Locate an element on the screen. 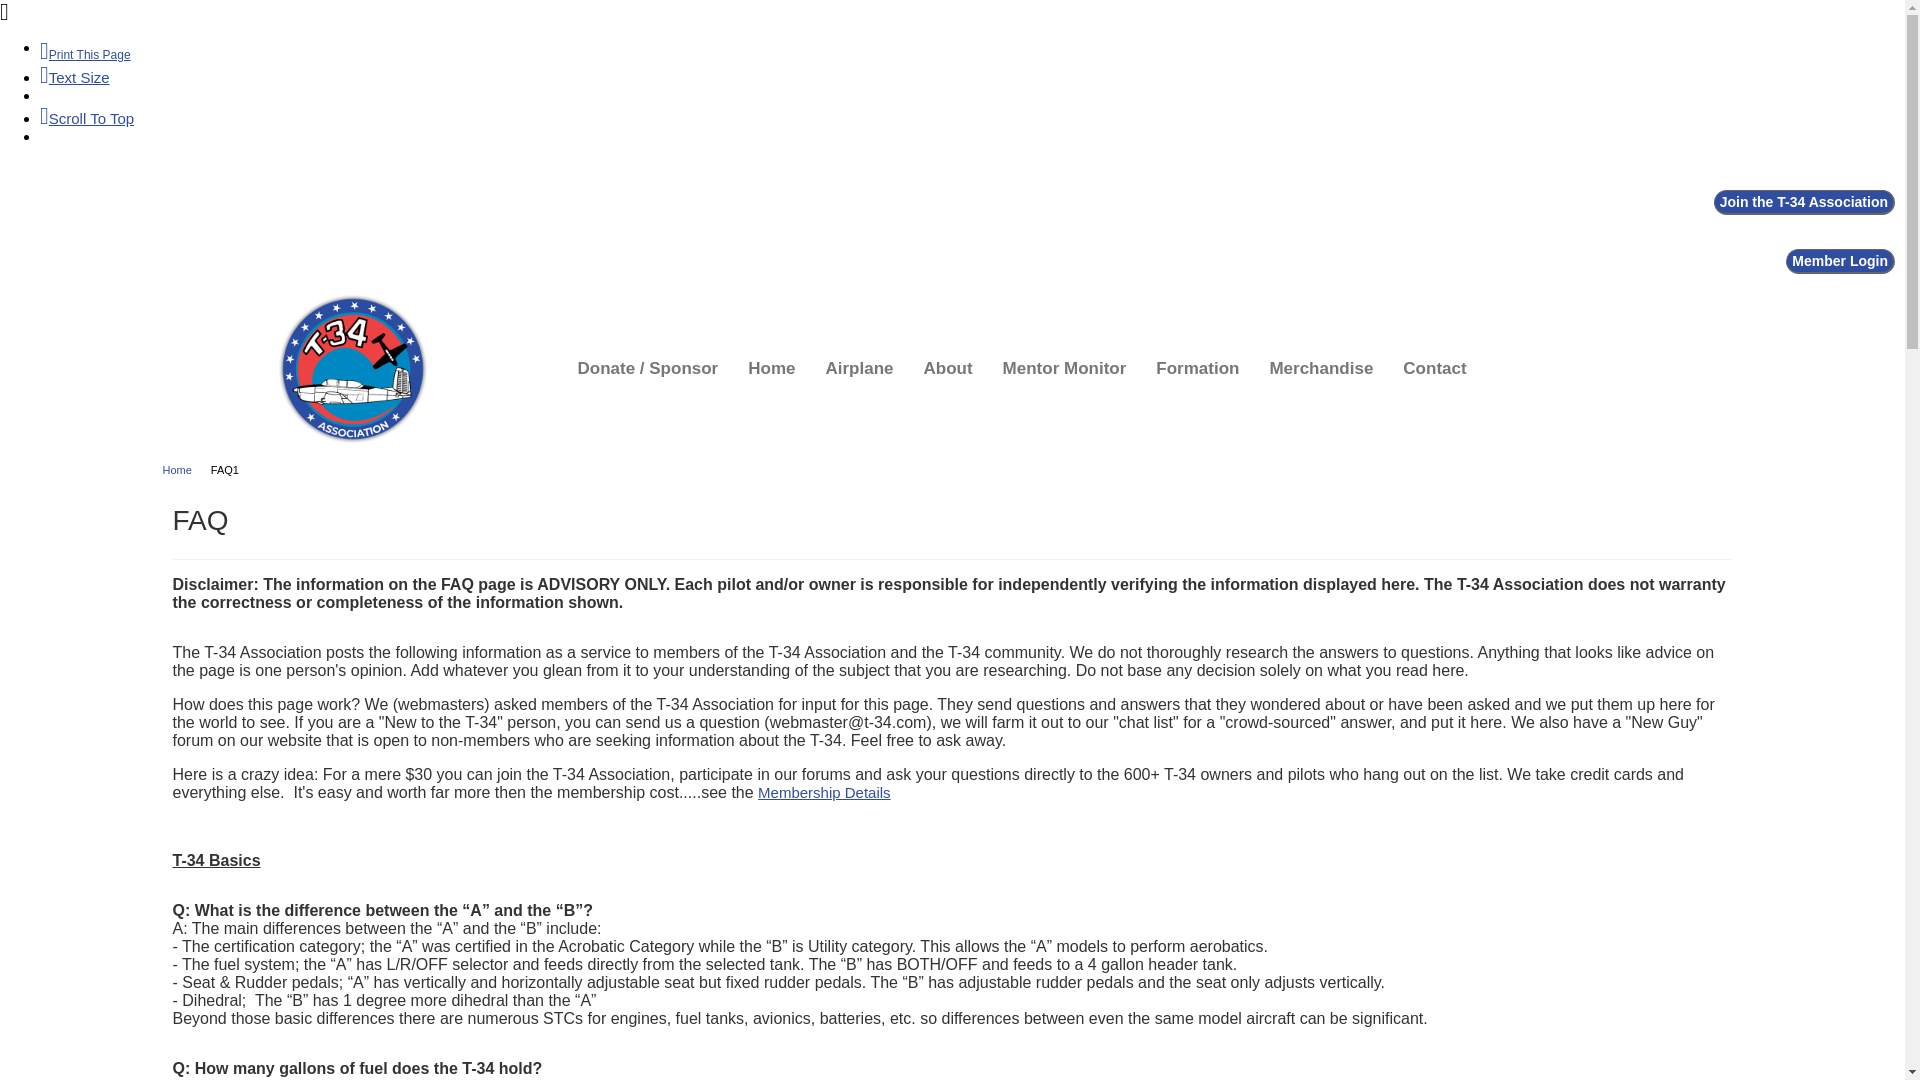  Merchandise is located at coordinates (1320, 368).